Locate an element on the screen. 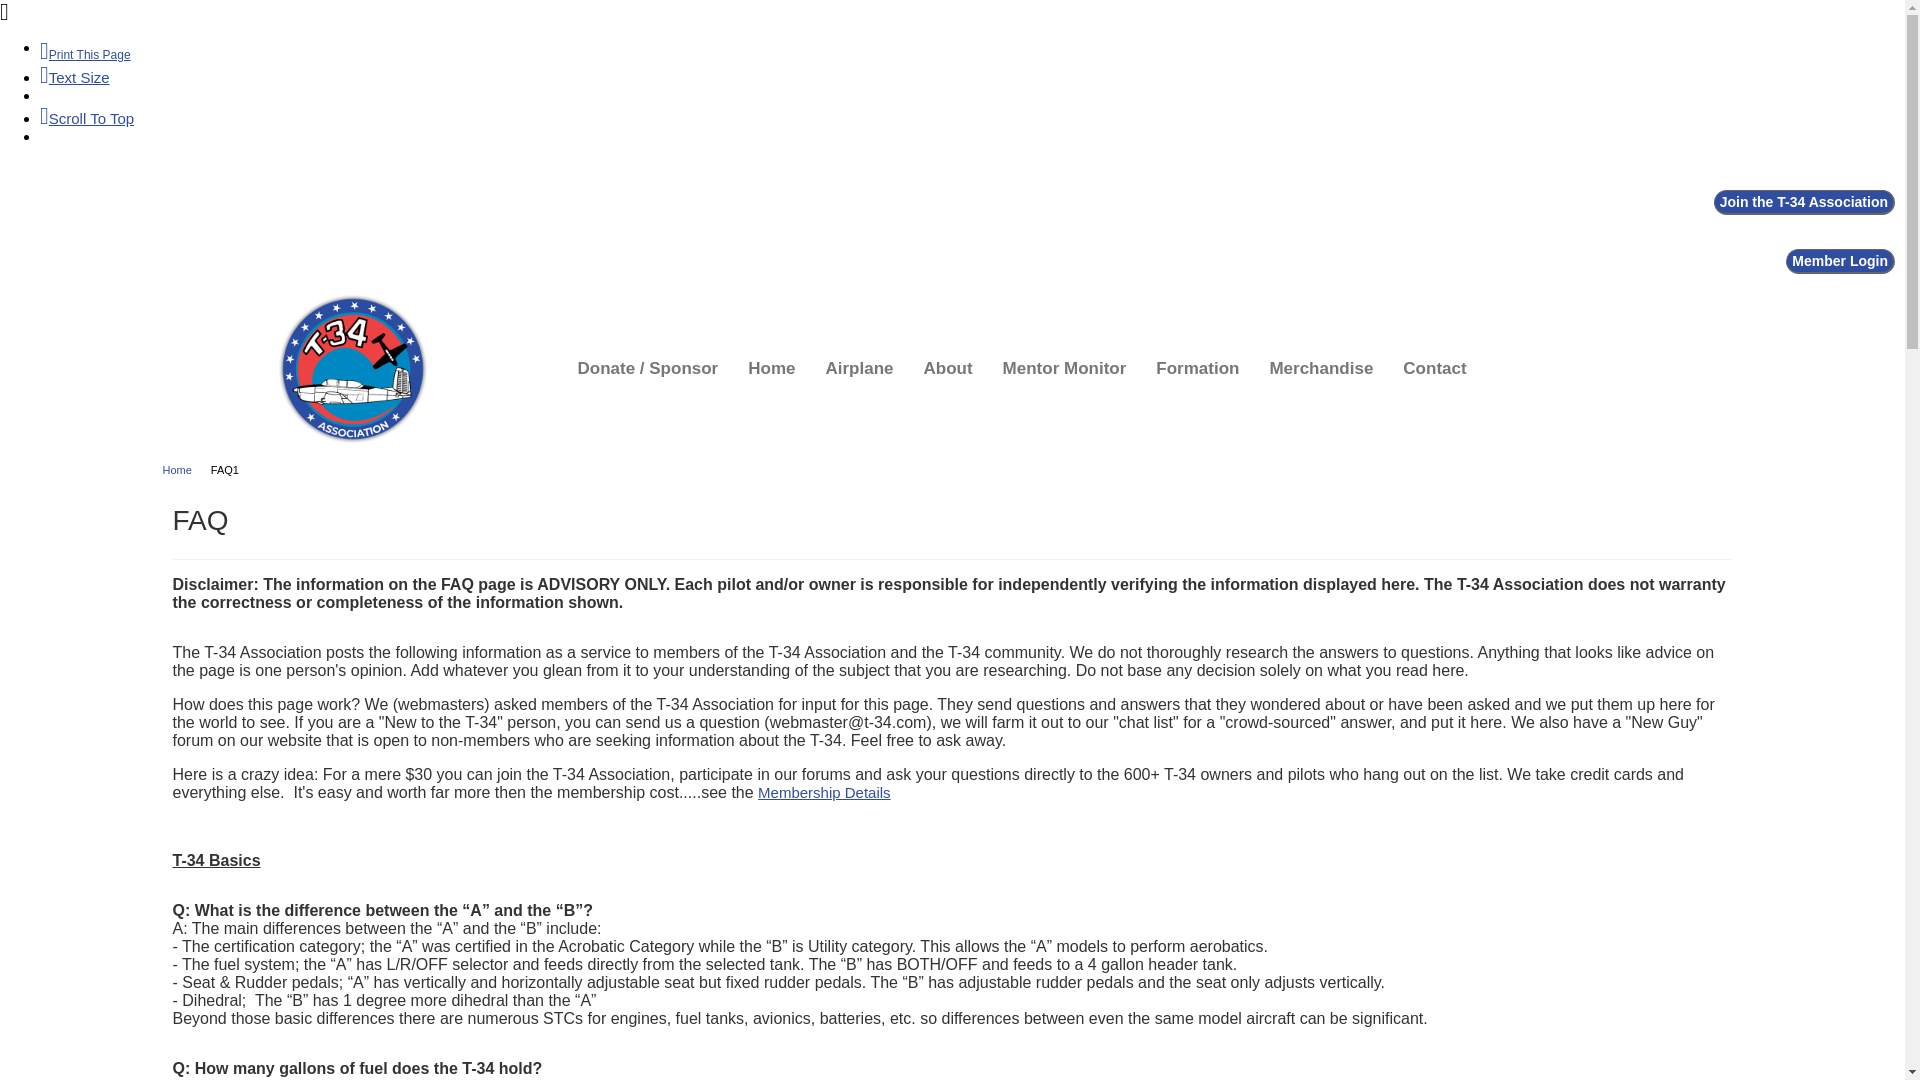  Merchandise is located at coordinates (1320, 368).